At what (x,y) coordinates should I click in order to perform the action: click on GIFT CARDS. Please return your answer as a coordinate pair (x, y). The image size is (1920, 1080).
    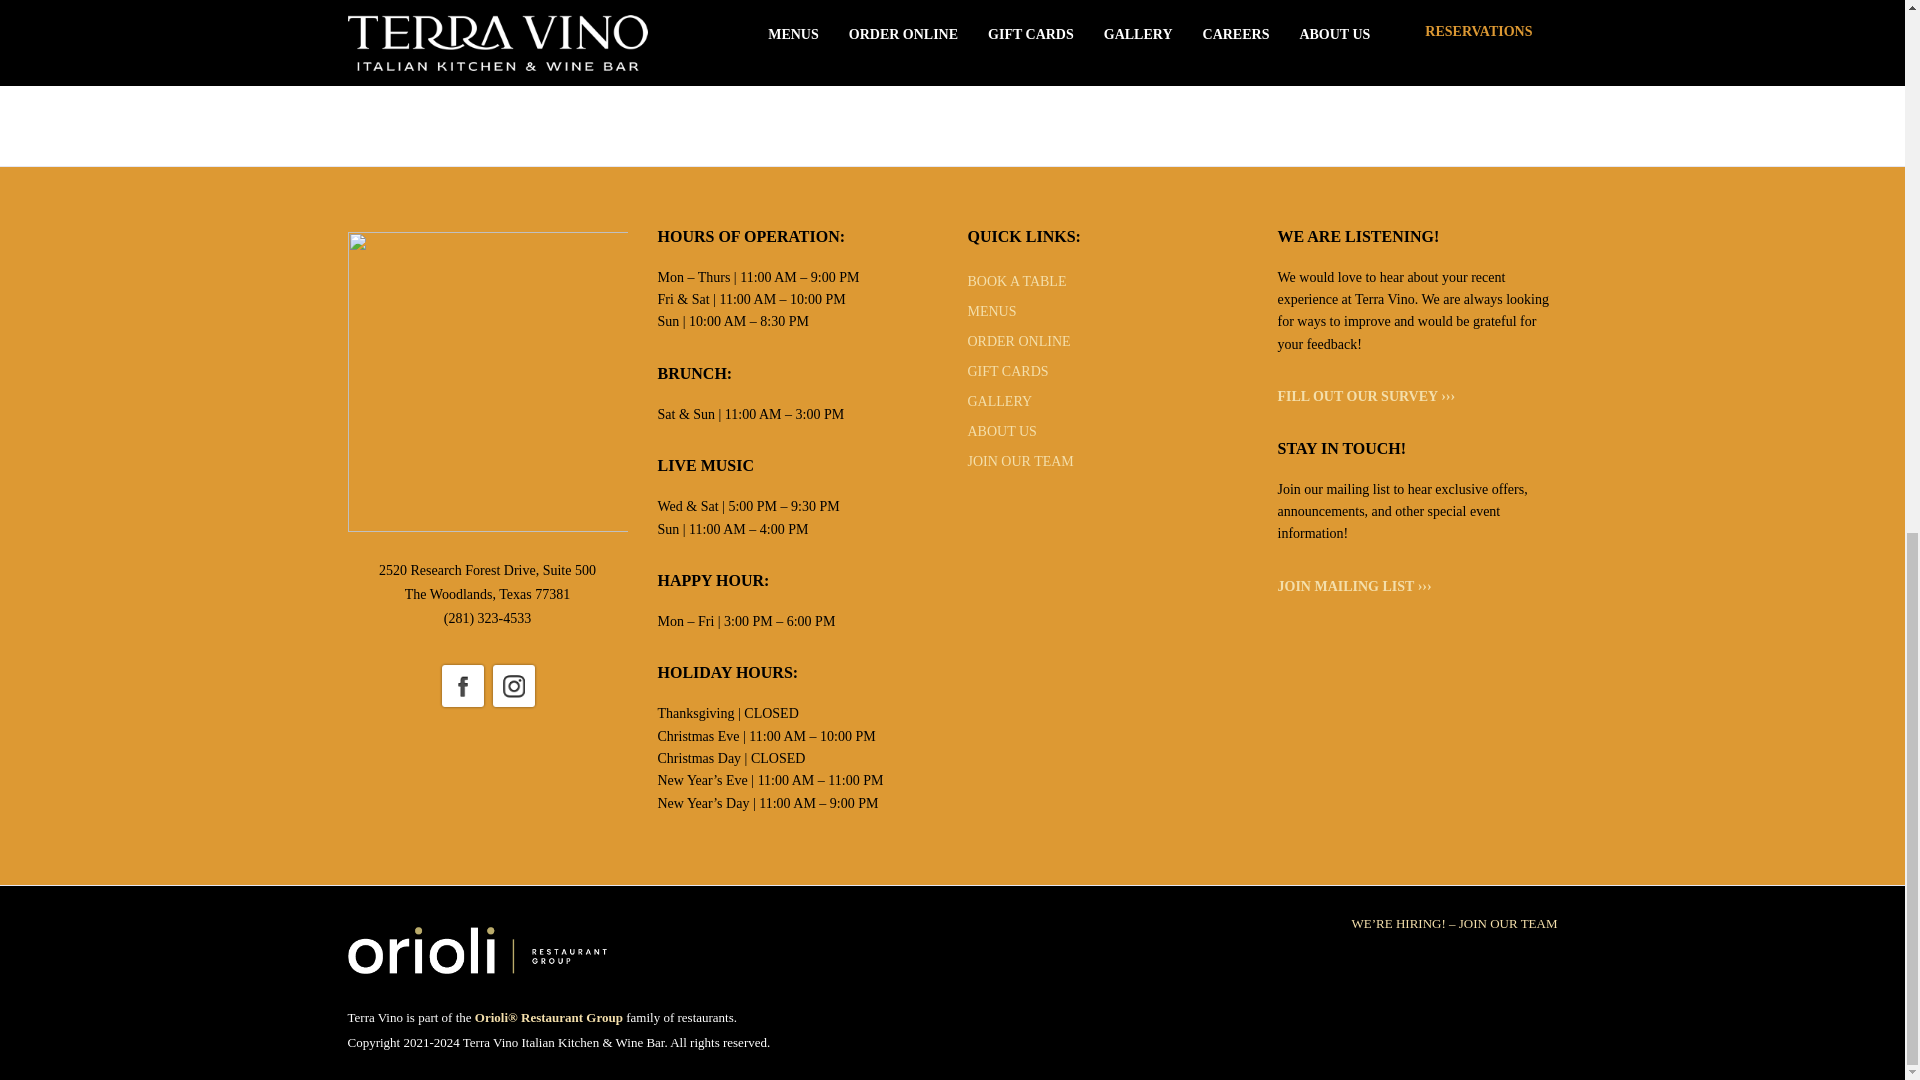
    Looking at the image, I should click on (1008, 371).